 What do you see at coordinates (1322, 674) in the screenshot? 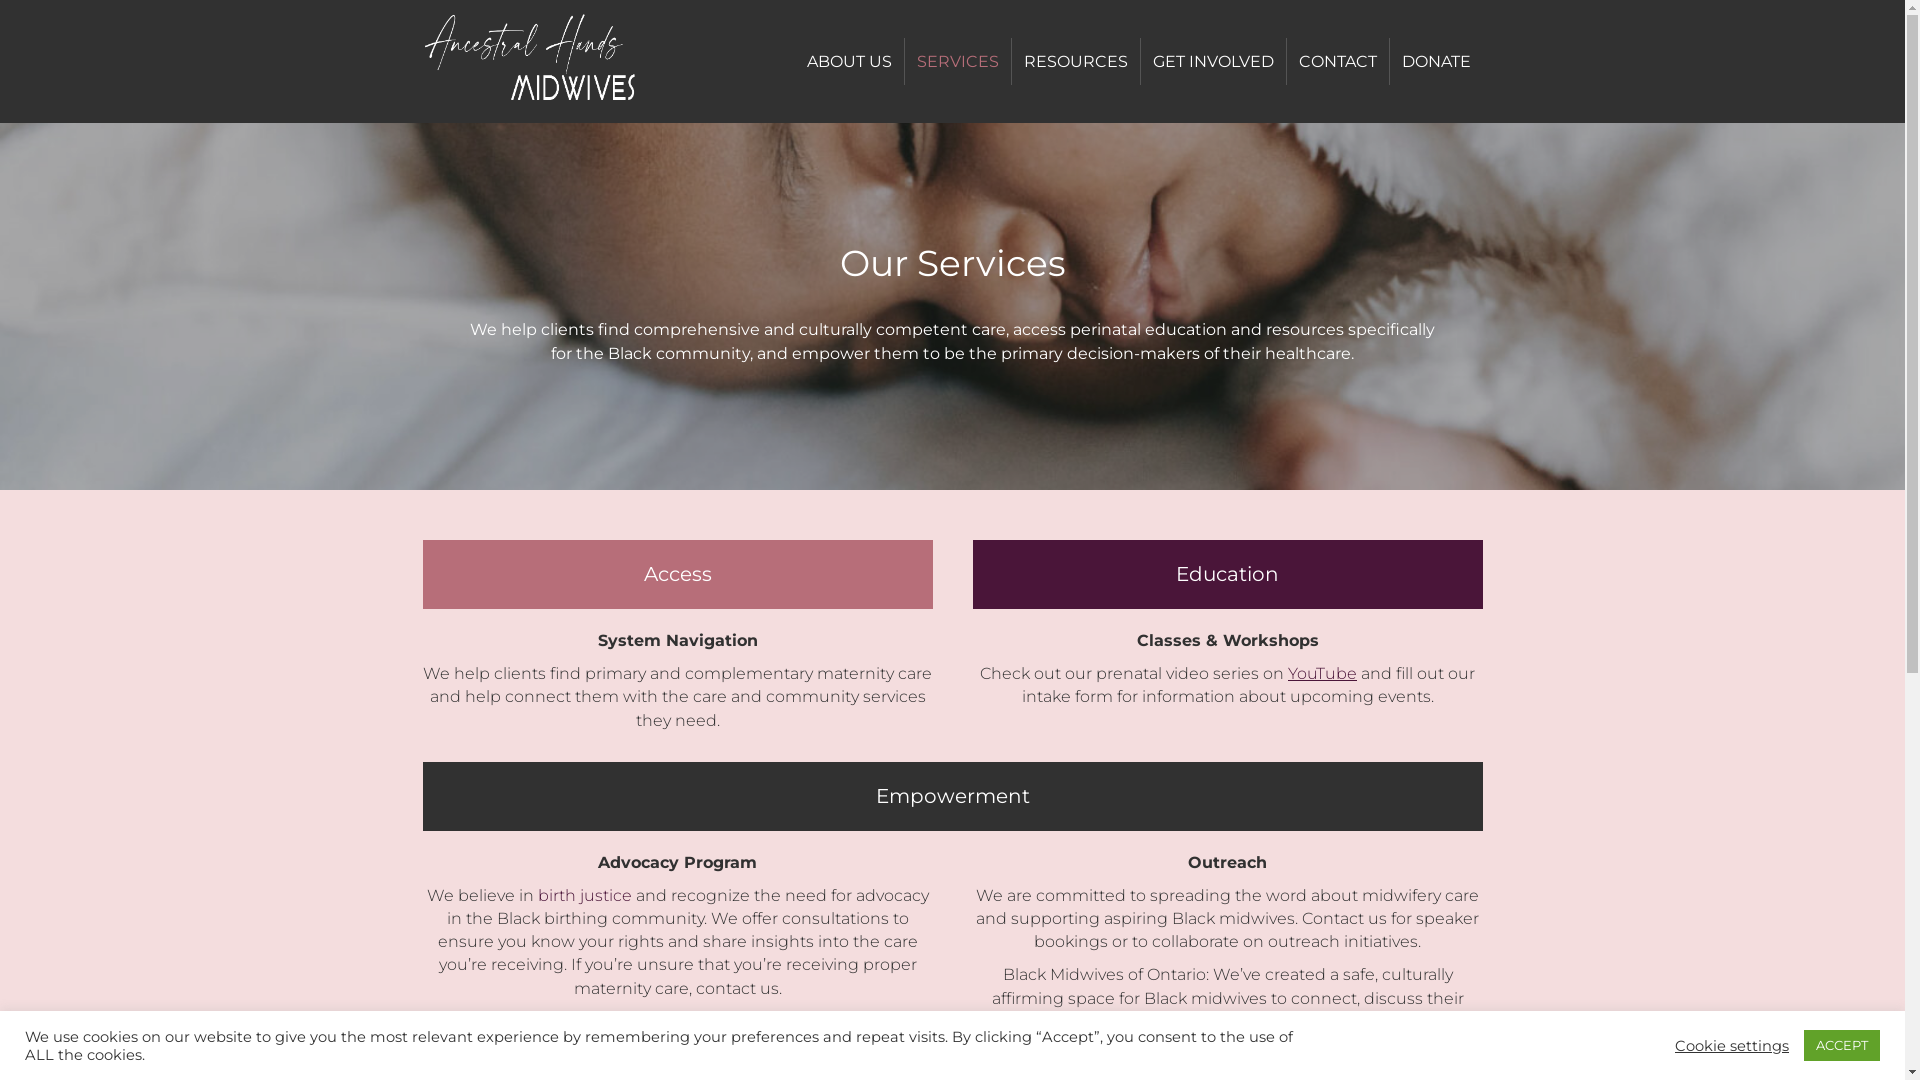
I see `YouTube` at bounding box center [1322, 674].